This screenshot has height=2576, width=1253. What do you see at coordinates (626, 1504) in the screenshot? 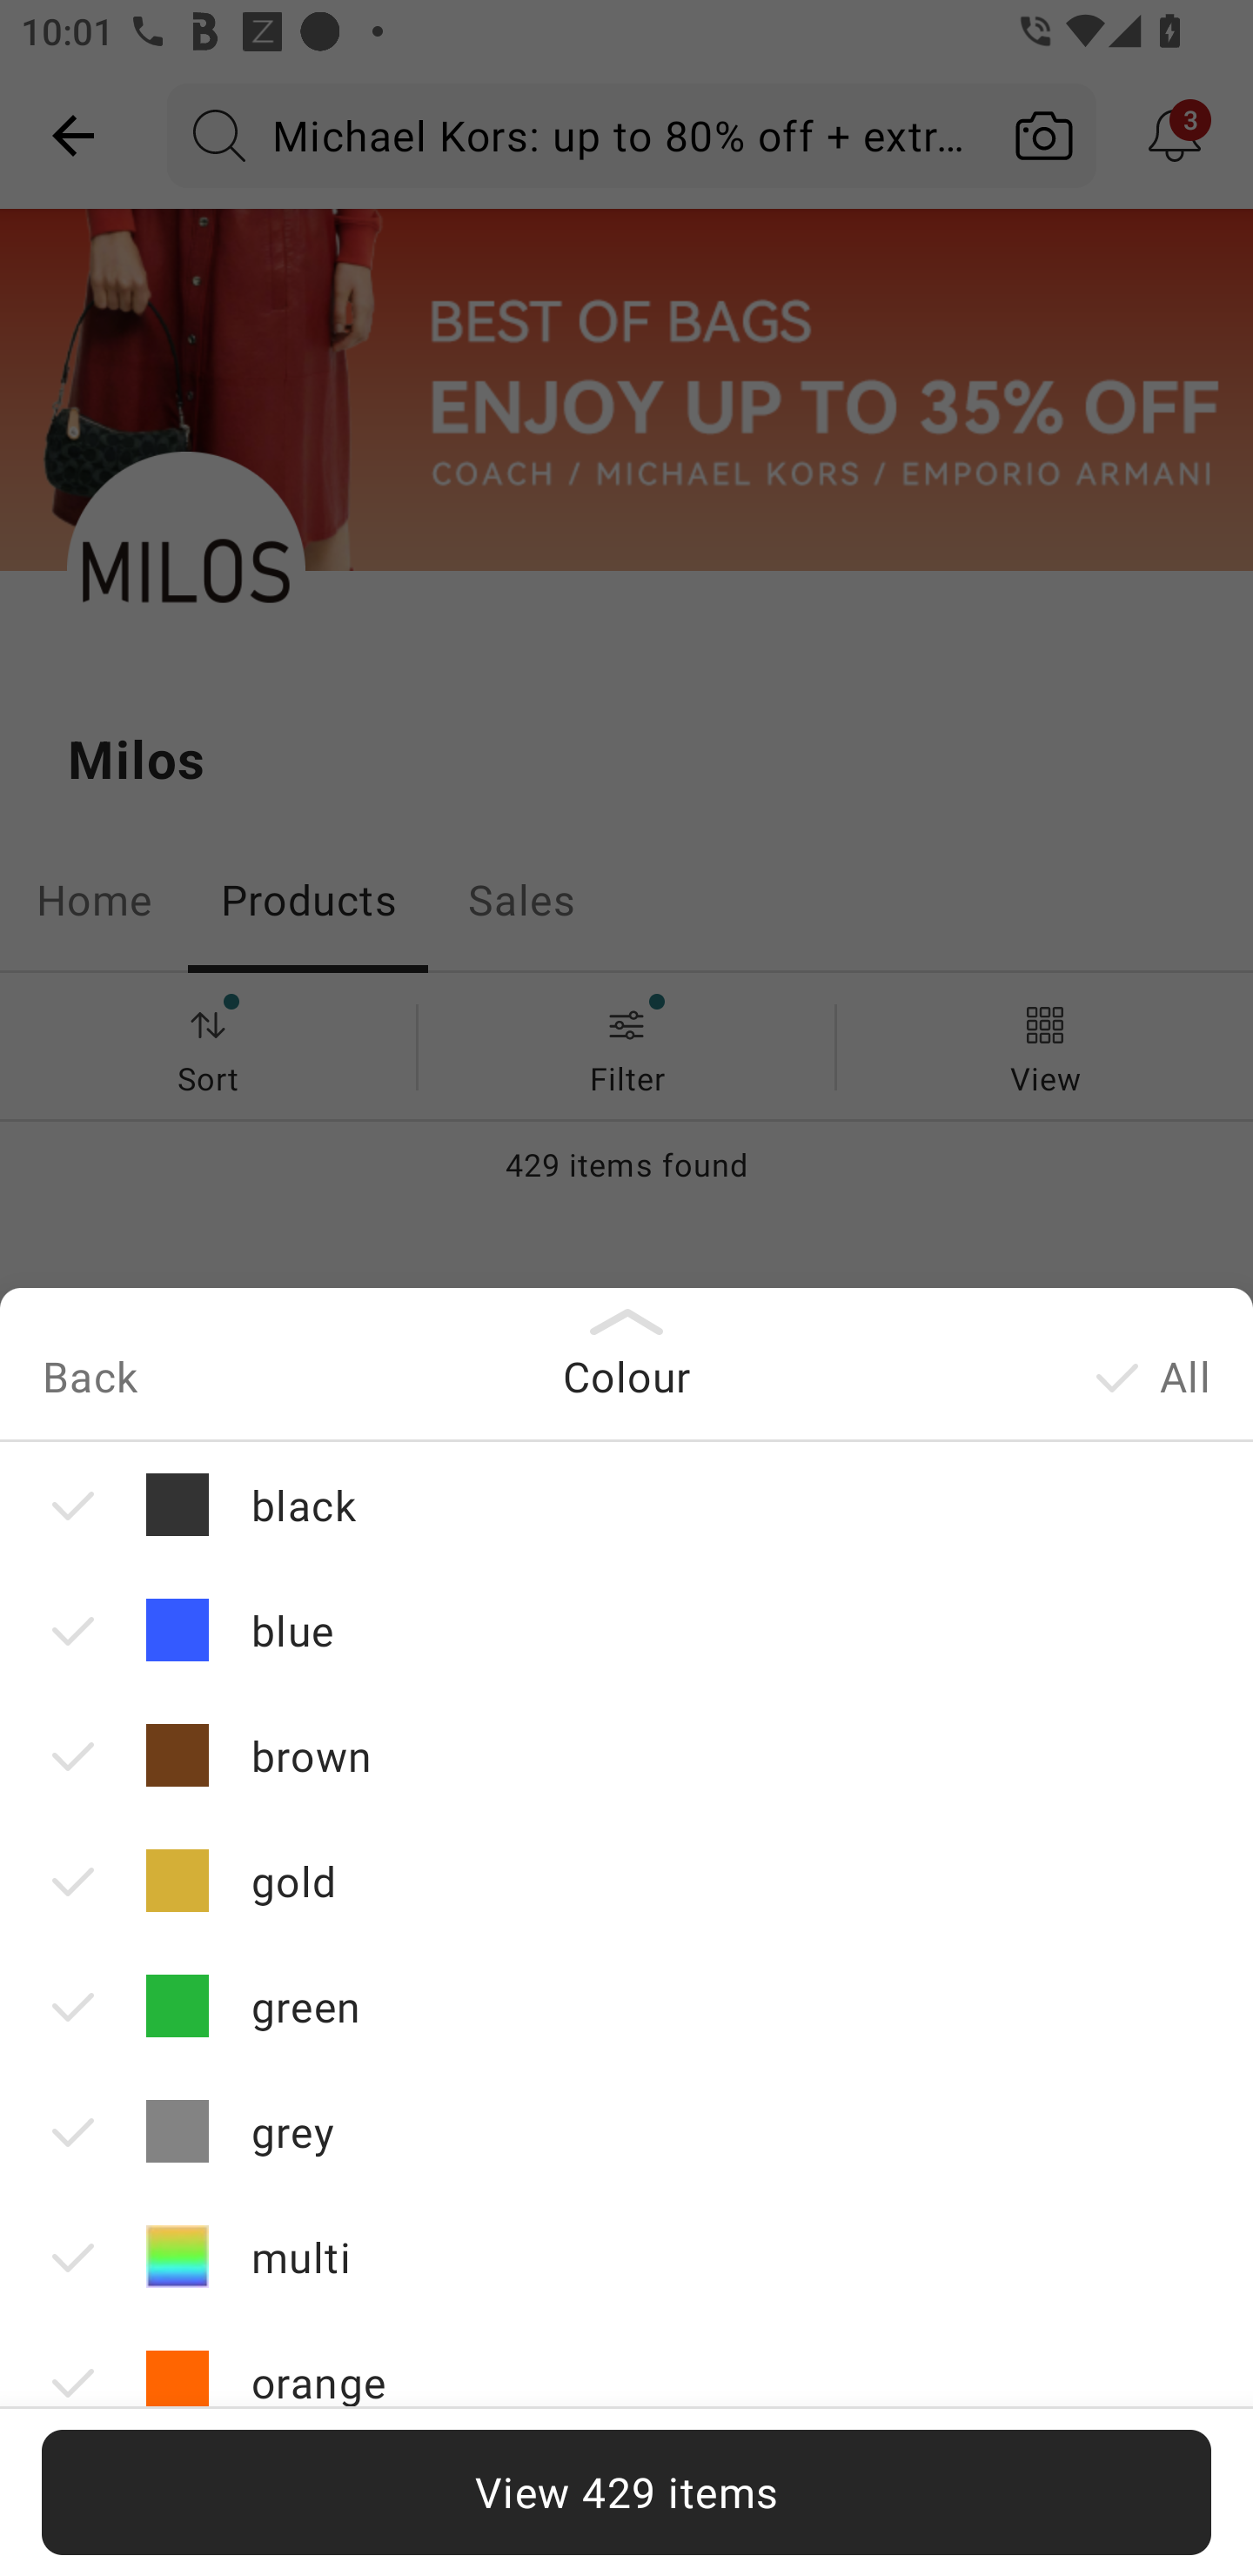
I see `black` at bounding box center [626, 1504].